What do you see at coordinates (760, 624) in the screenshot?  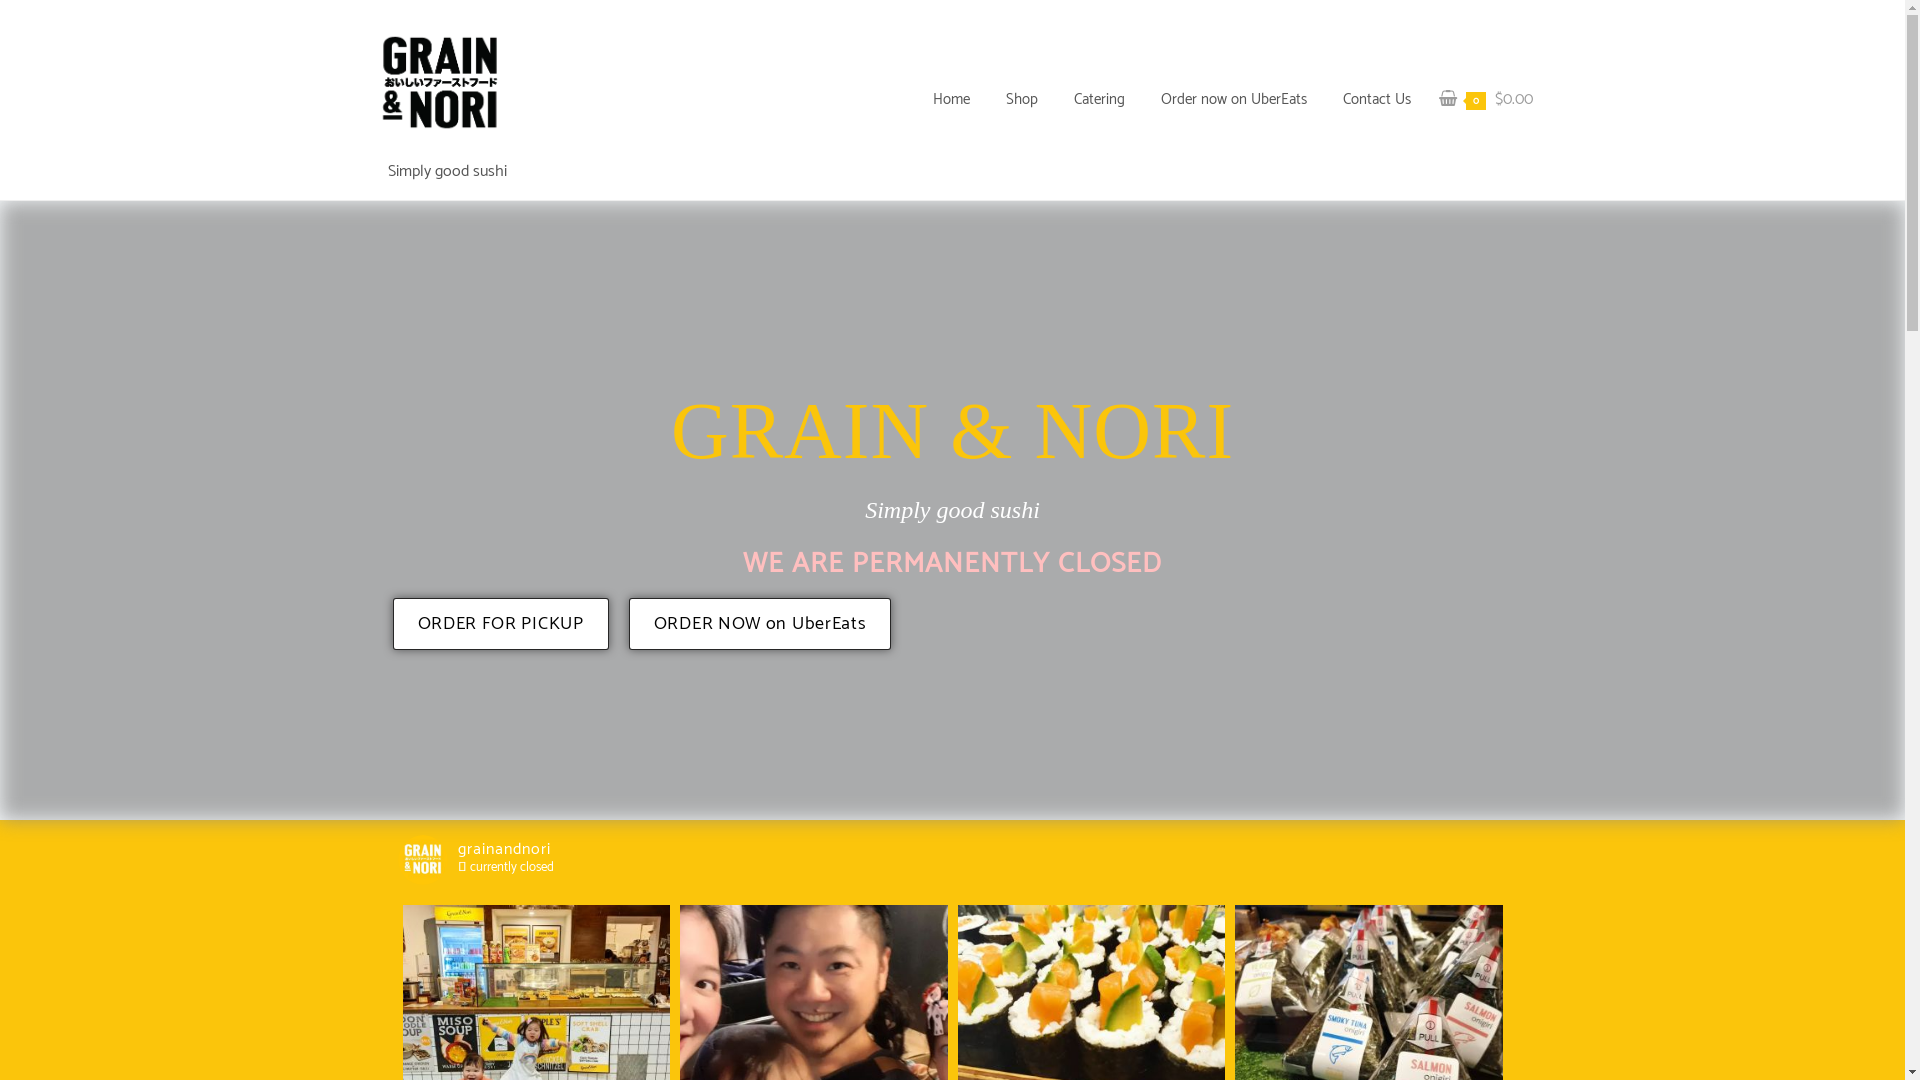 I see `ORDER NOW on UberEats` at bounding box center [760, 624].